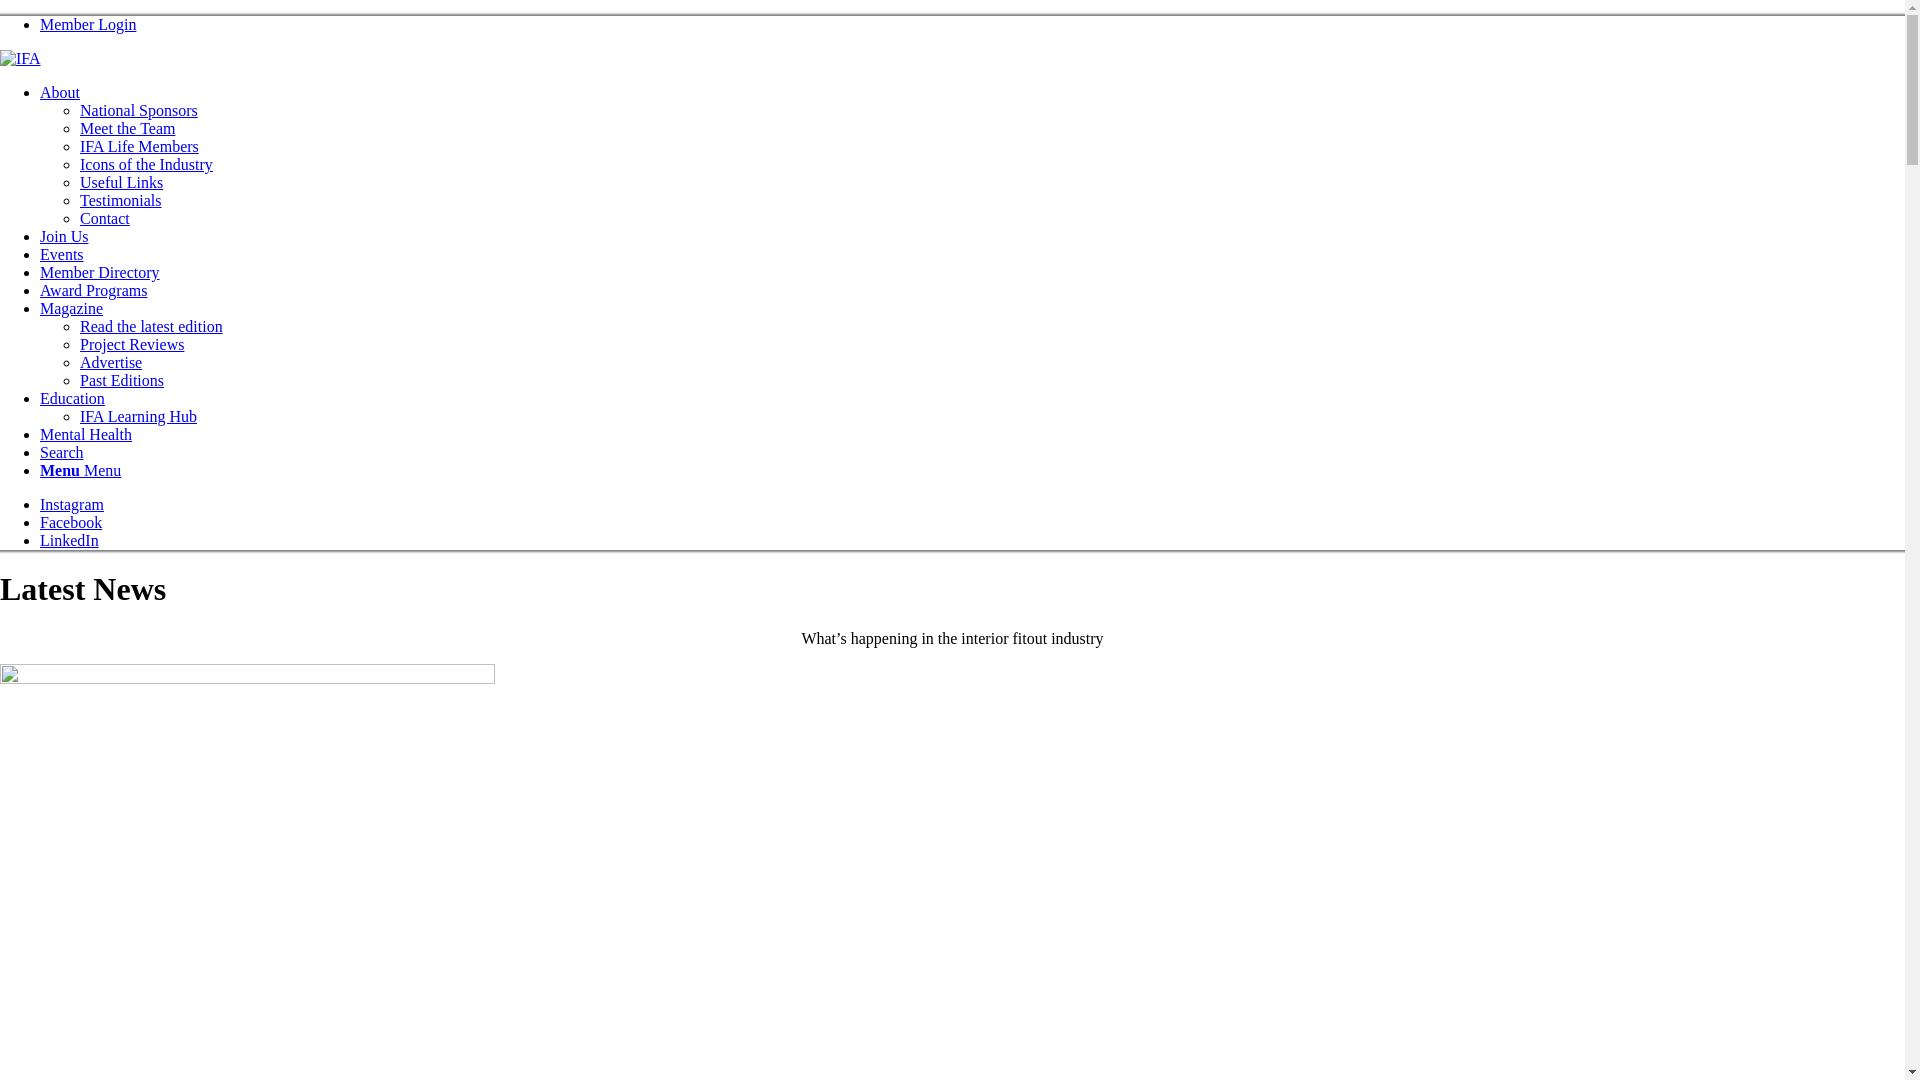 This screenshot has width=1920, height=1080. What do you see at coordinates (64, 236) in the screenshot?
I see `Join Us` at bounding box center [64, 236].